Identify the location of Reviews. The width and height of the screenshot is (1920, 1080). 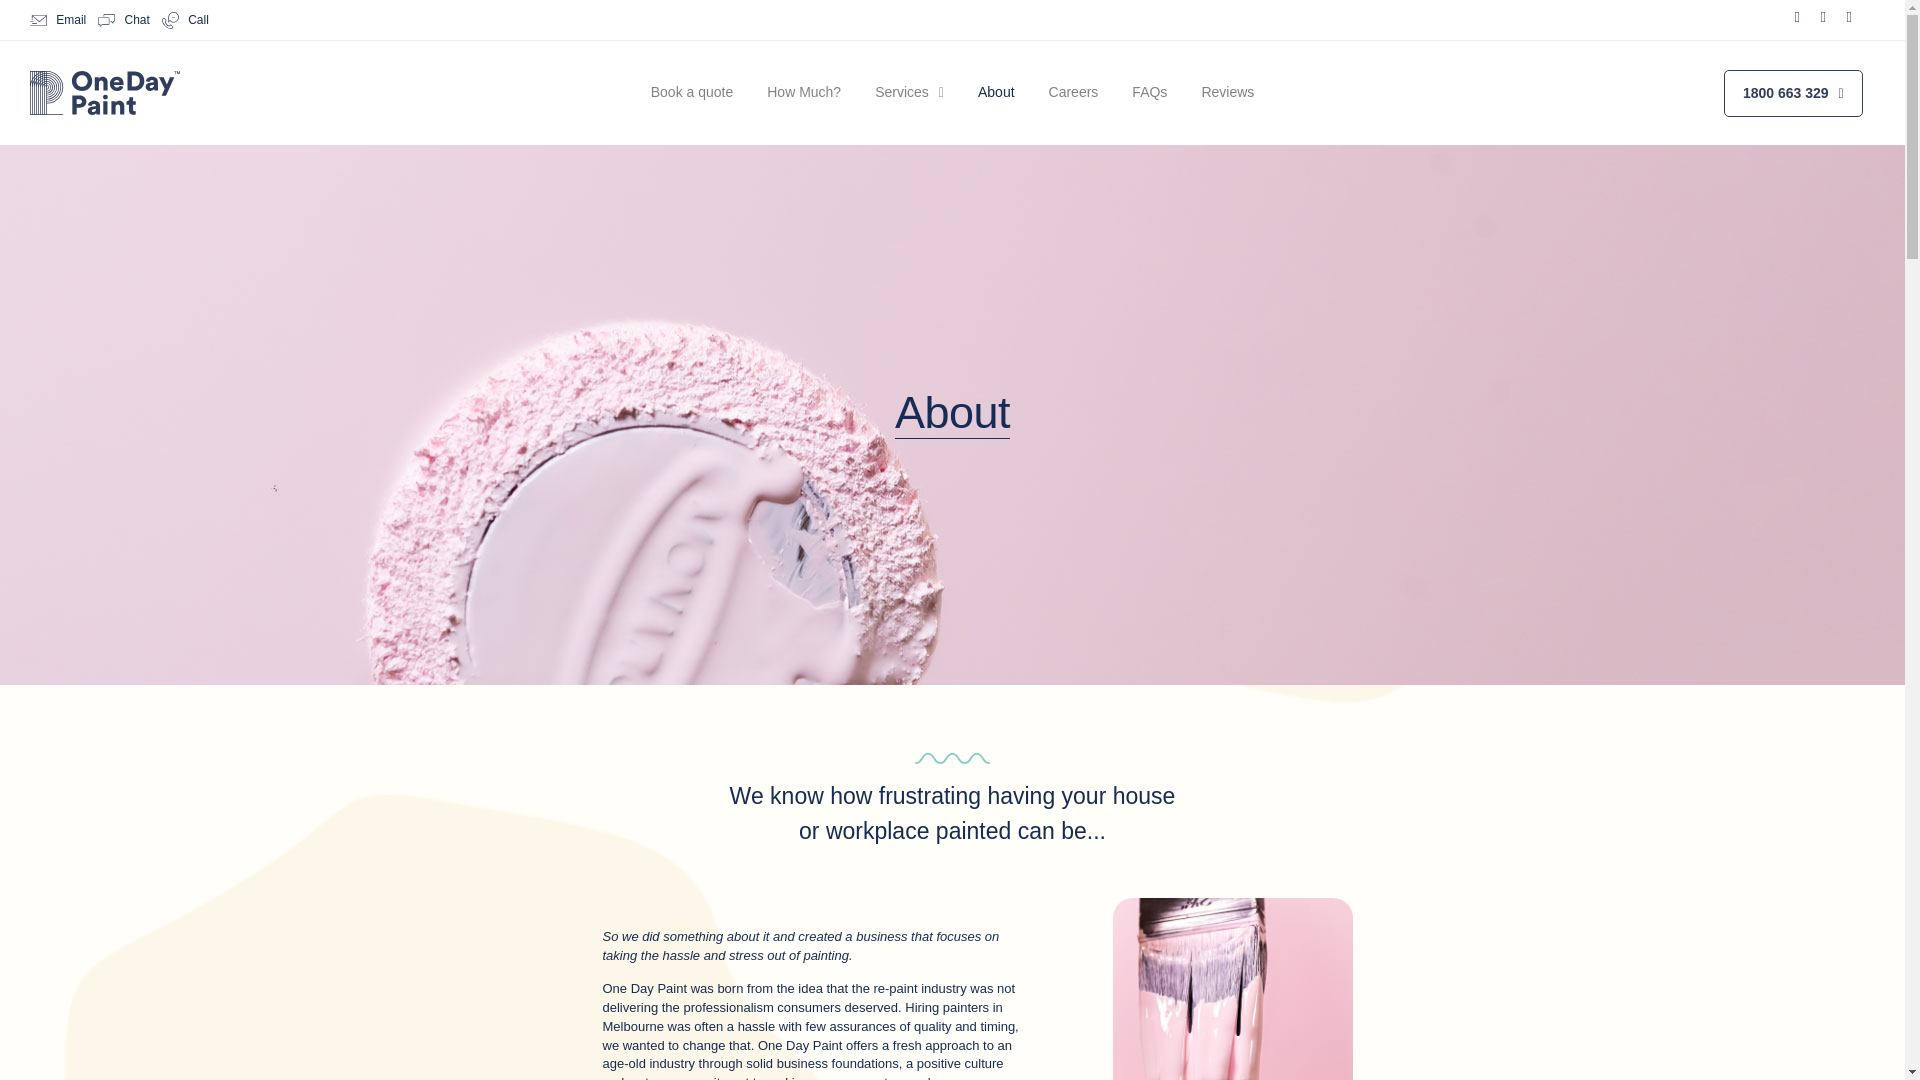
(1228, 92).